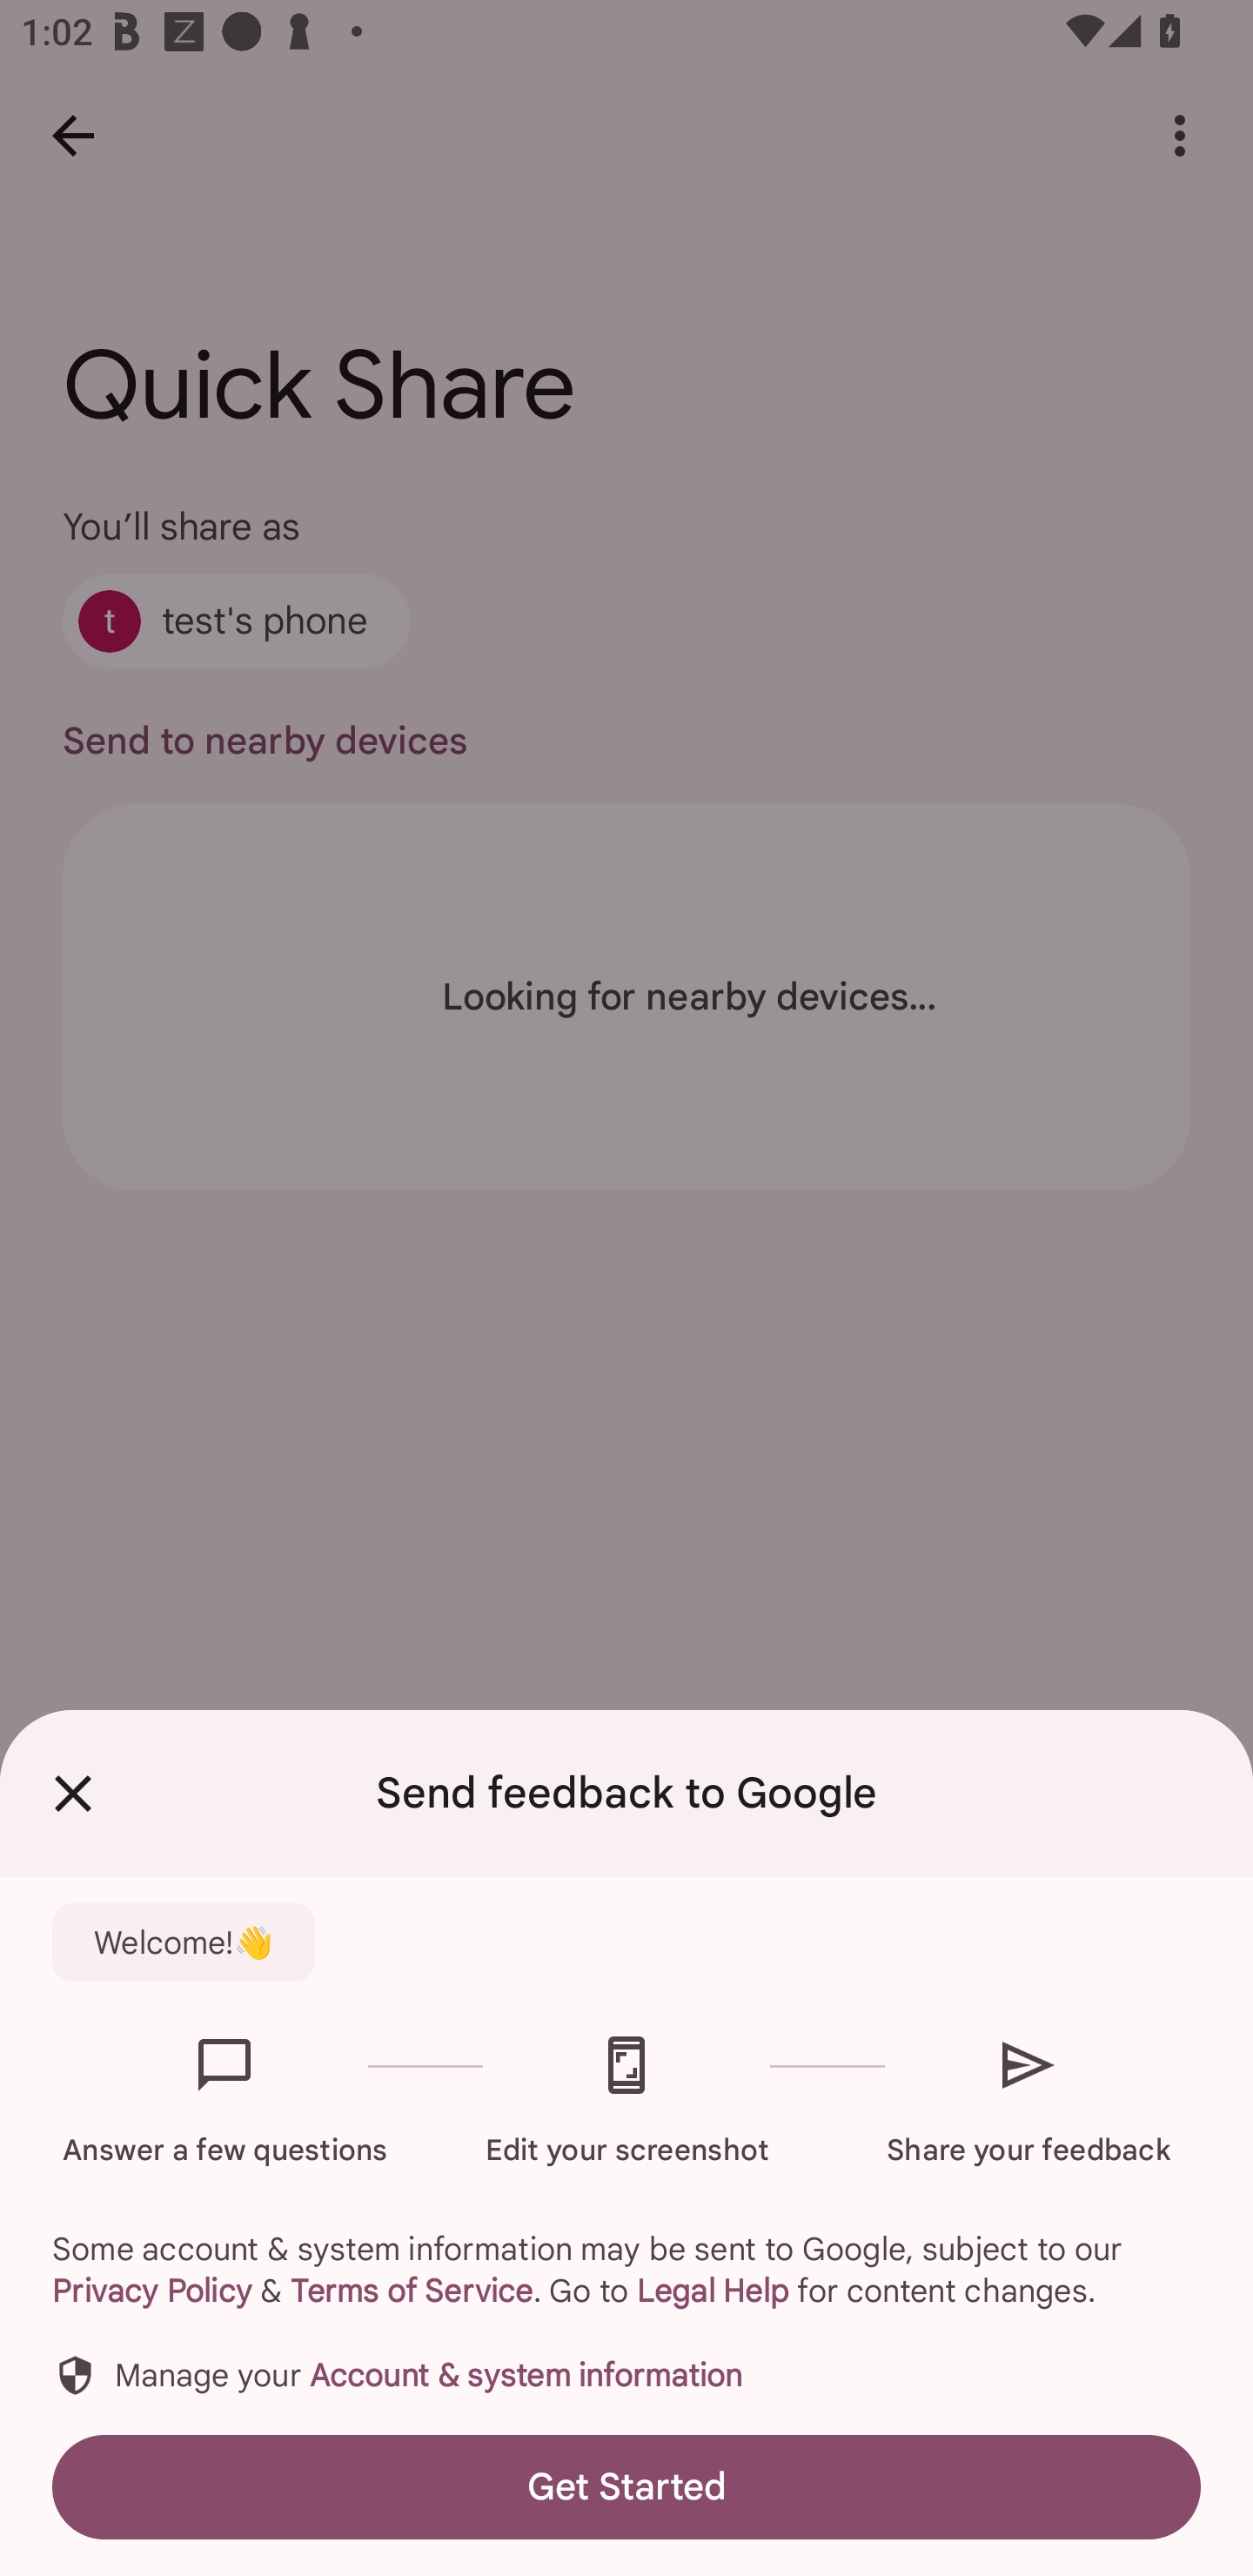 Image resolution: width=1253 pixels, height=2576 pixels. Describe the element at coordinates (73, 1794) in the screenshot. I see `Close Feedback` at that location.